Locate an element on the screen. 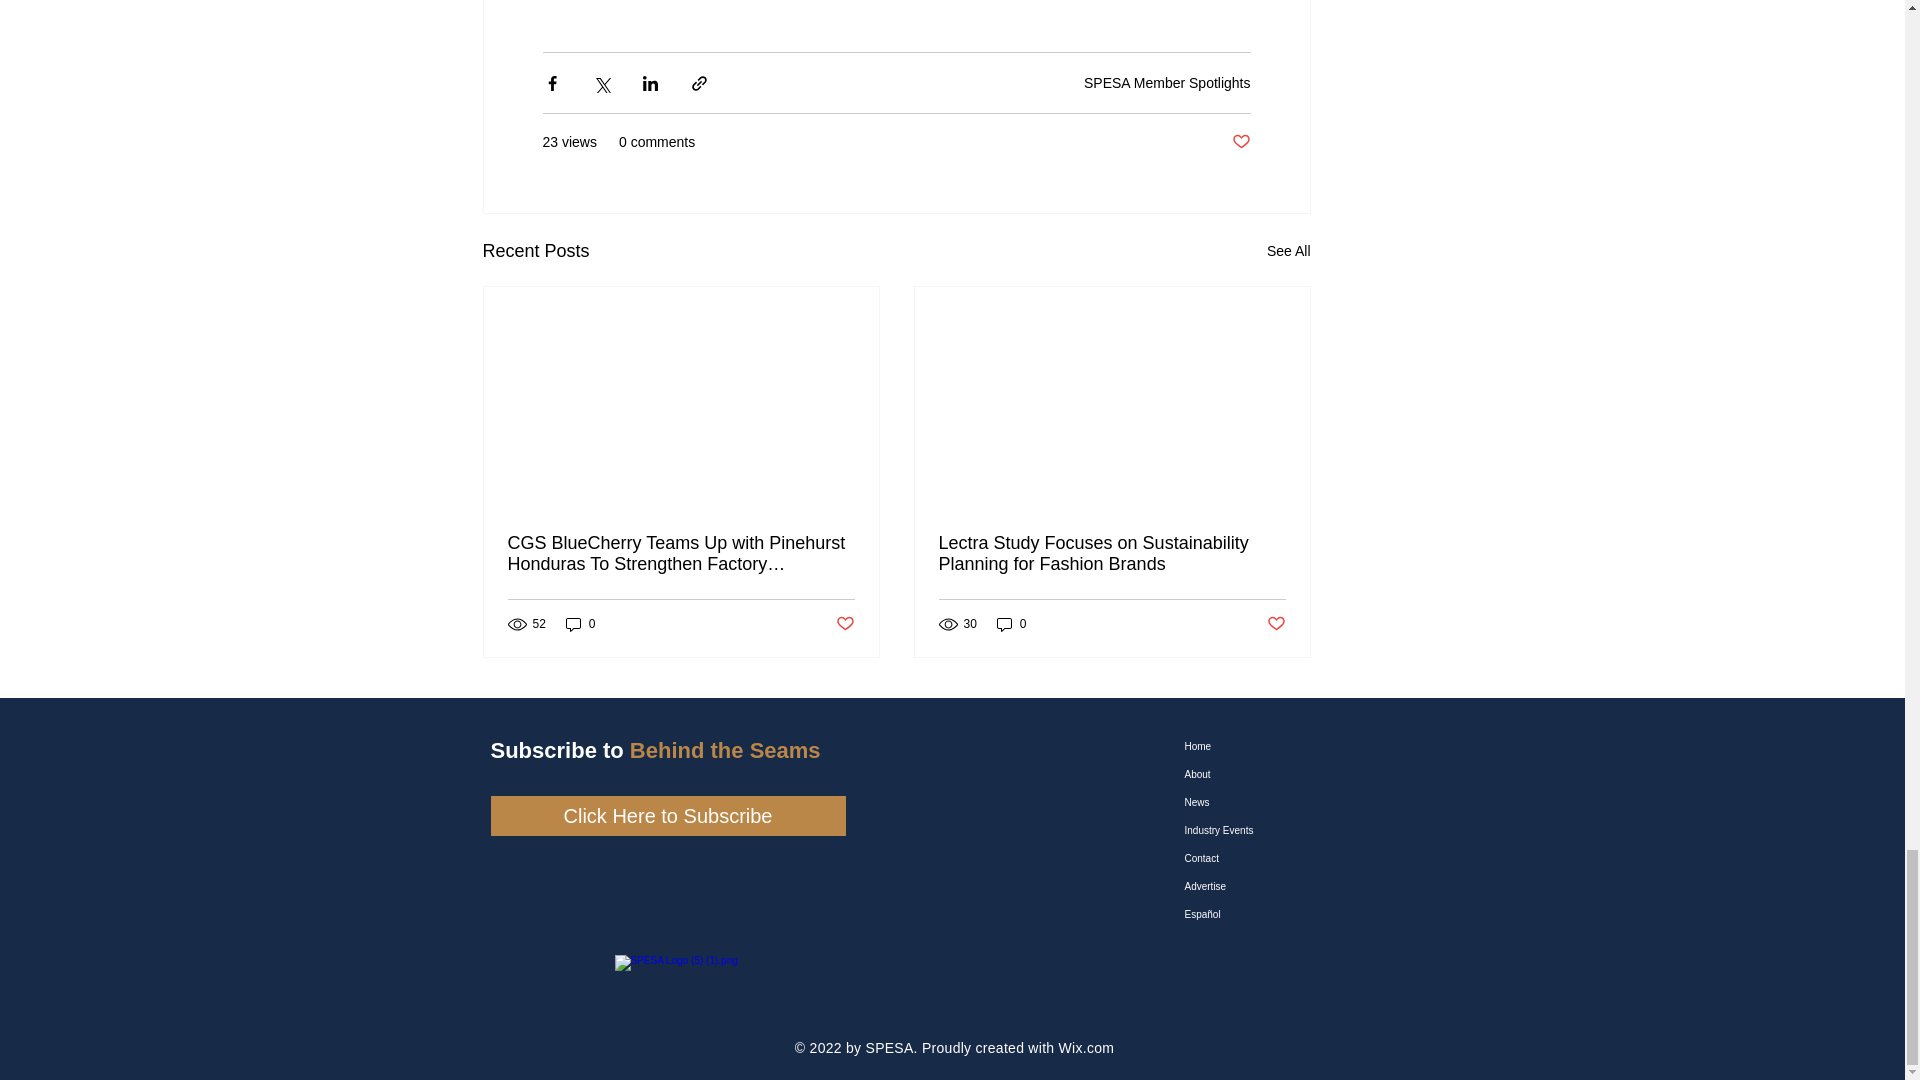 This screenshot has height=1080, width=1920. Post not marked as liked is located at coordinates (1242, 142).